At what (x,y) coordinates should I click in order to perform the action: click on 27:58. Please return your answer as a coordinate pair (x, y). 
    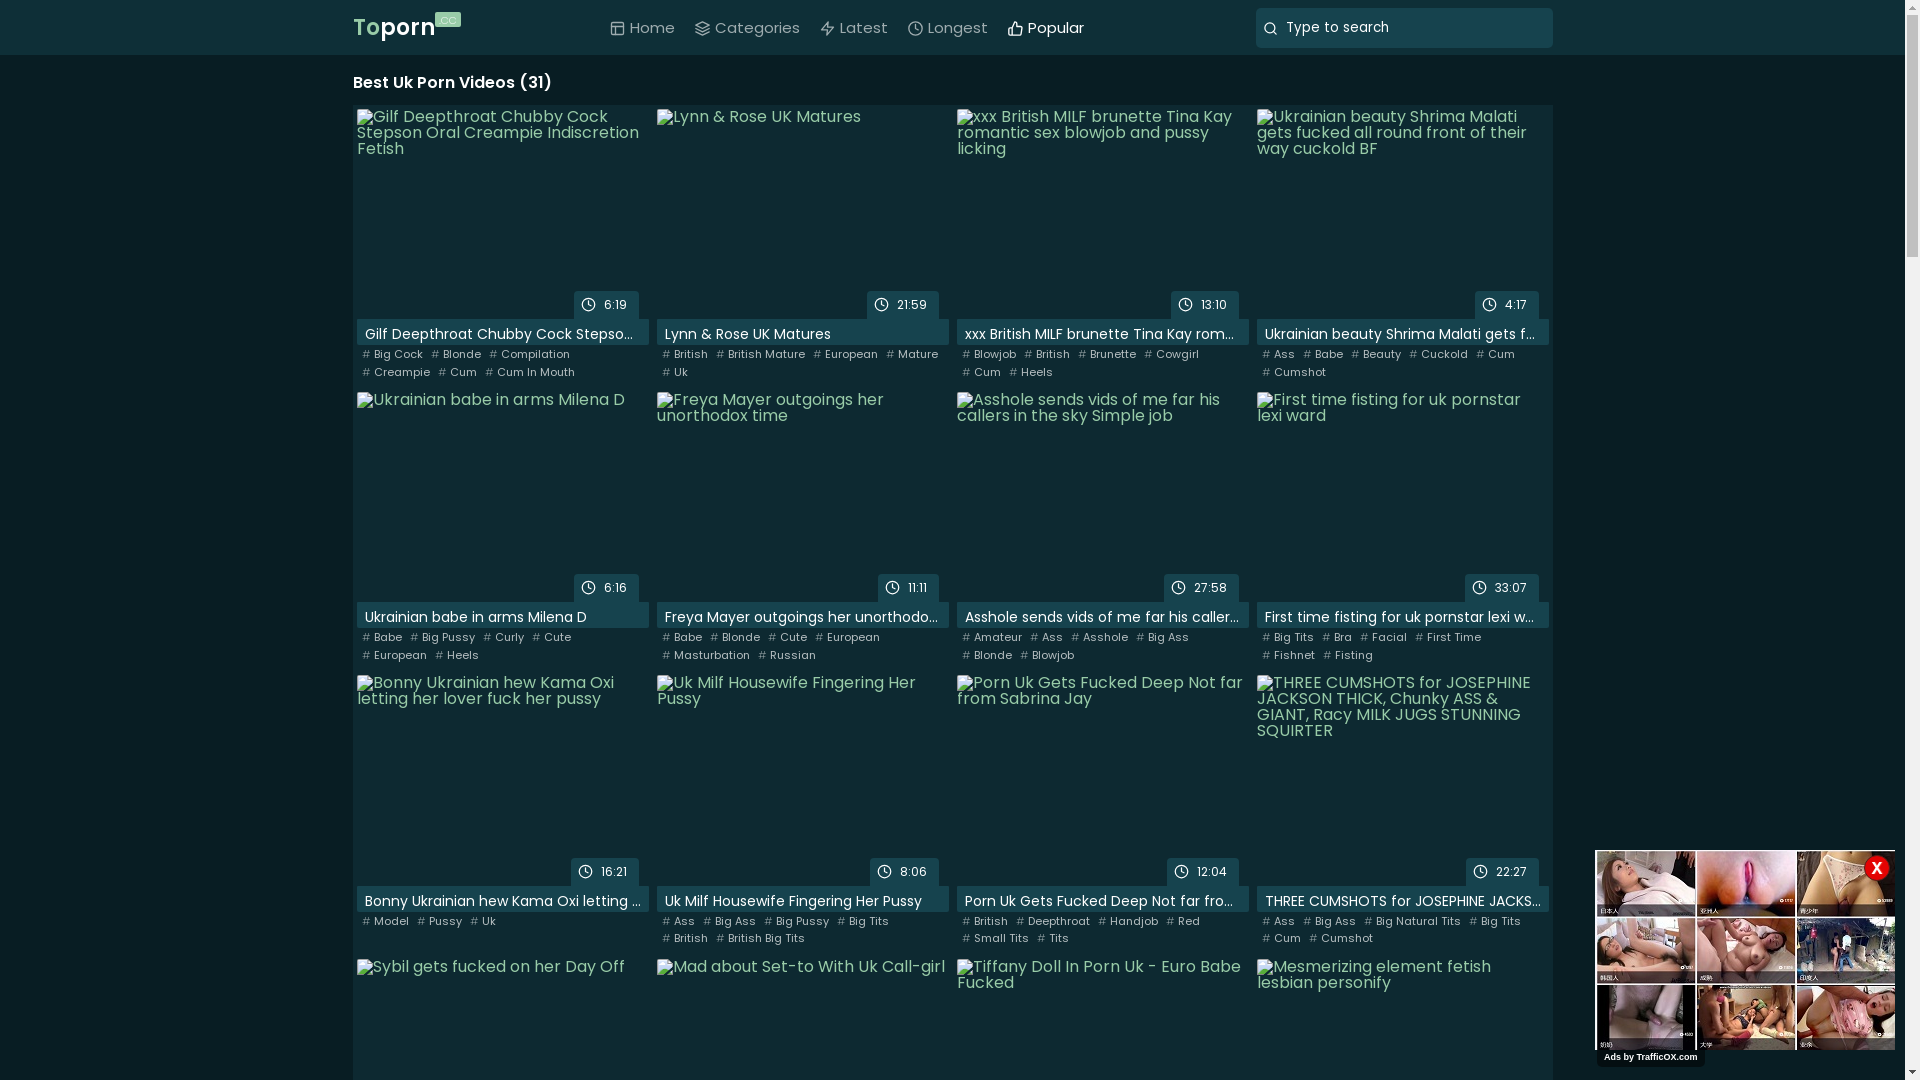
    Looking at the image, I should click on (1102, 497).